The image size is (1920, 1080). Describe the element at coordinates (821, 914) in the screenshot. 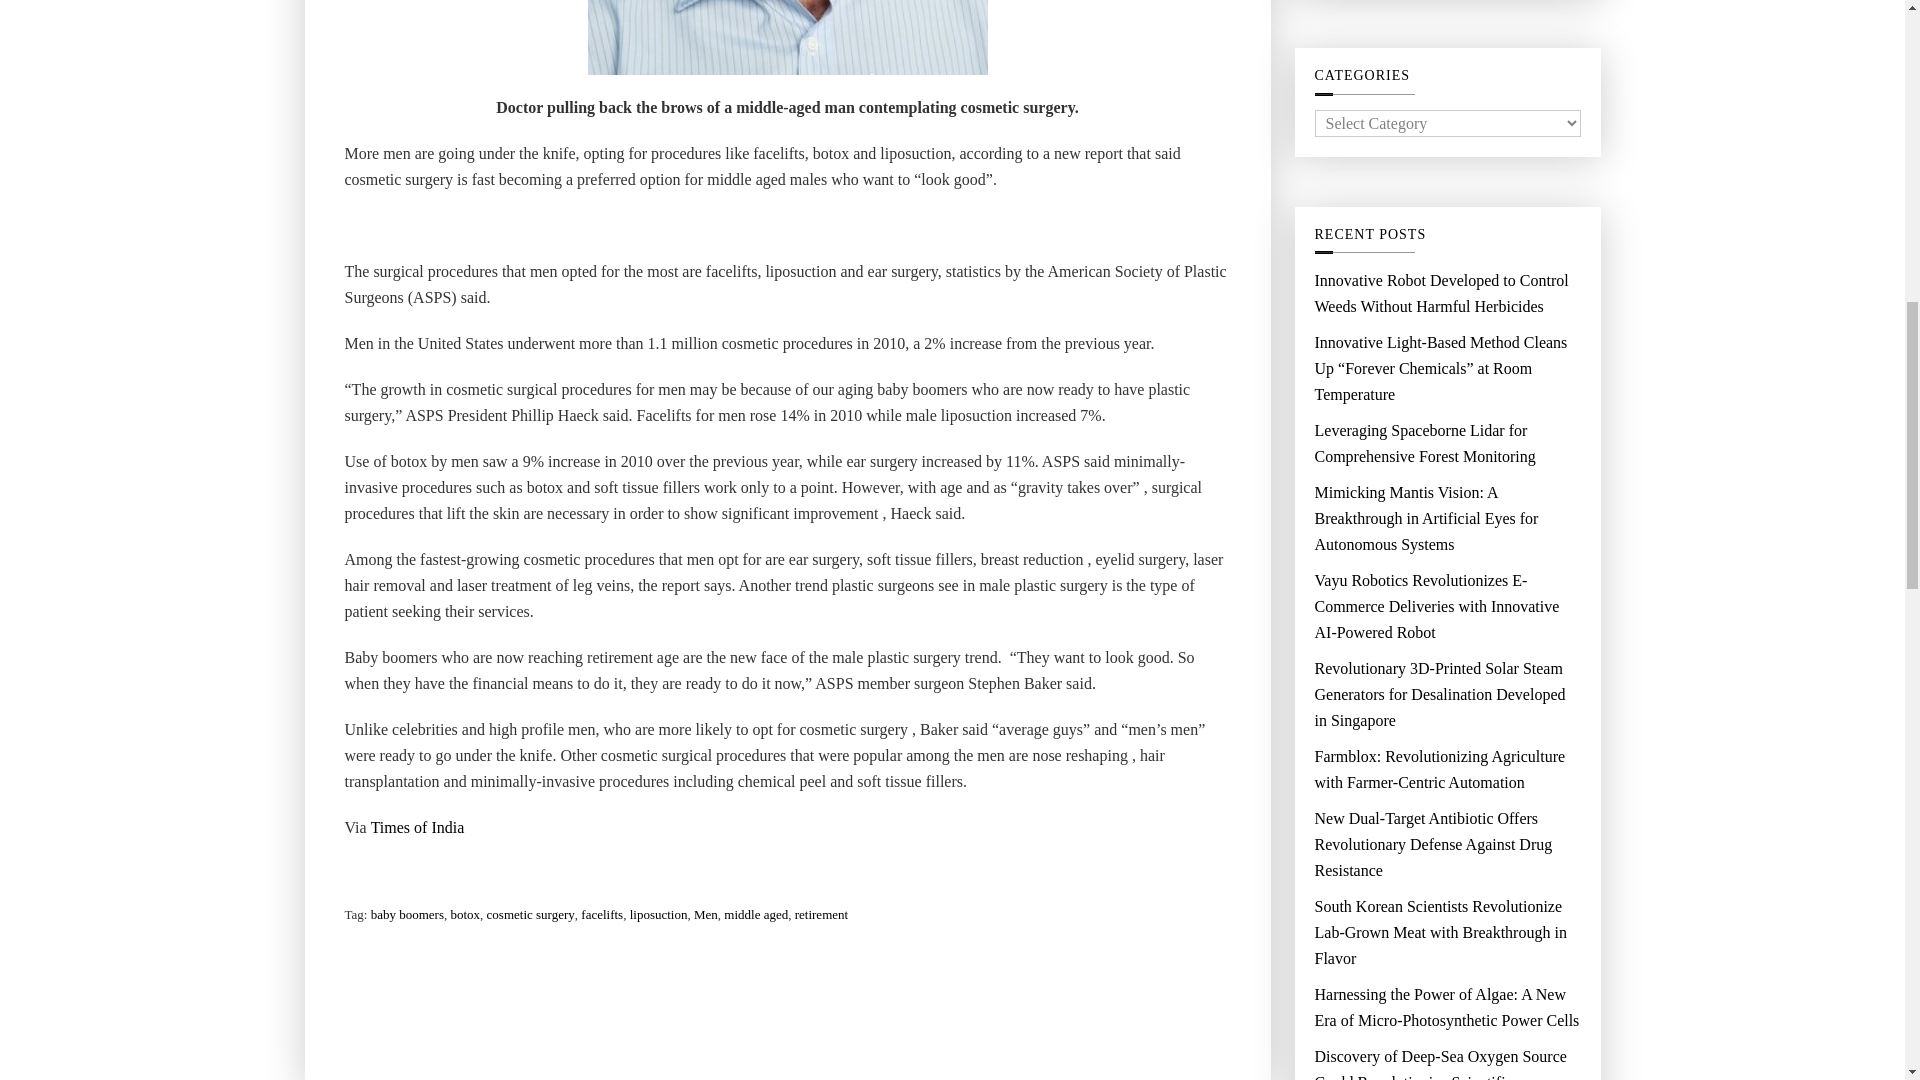

I see `retirement` at that location.